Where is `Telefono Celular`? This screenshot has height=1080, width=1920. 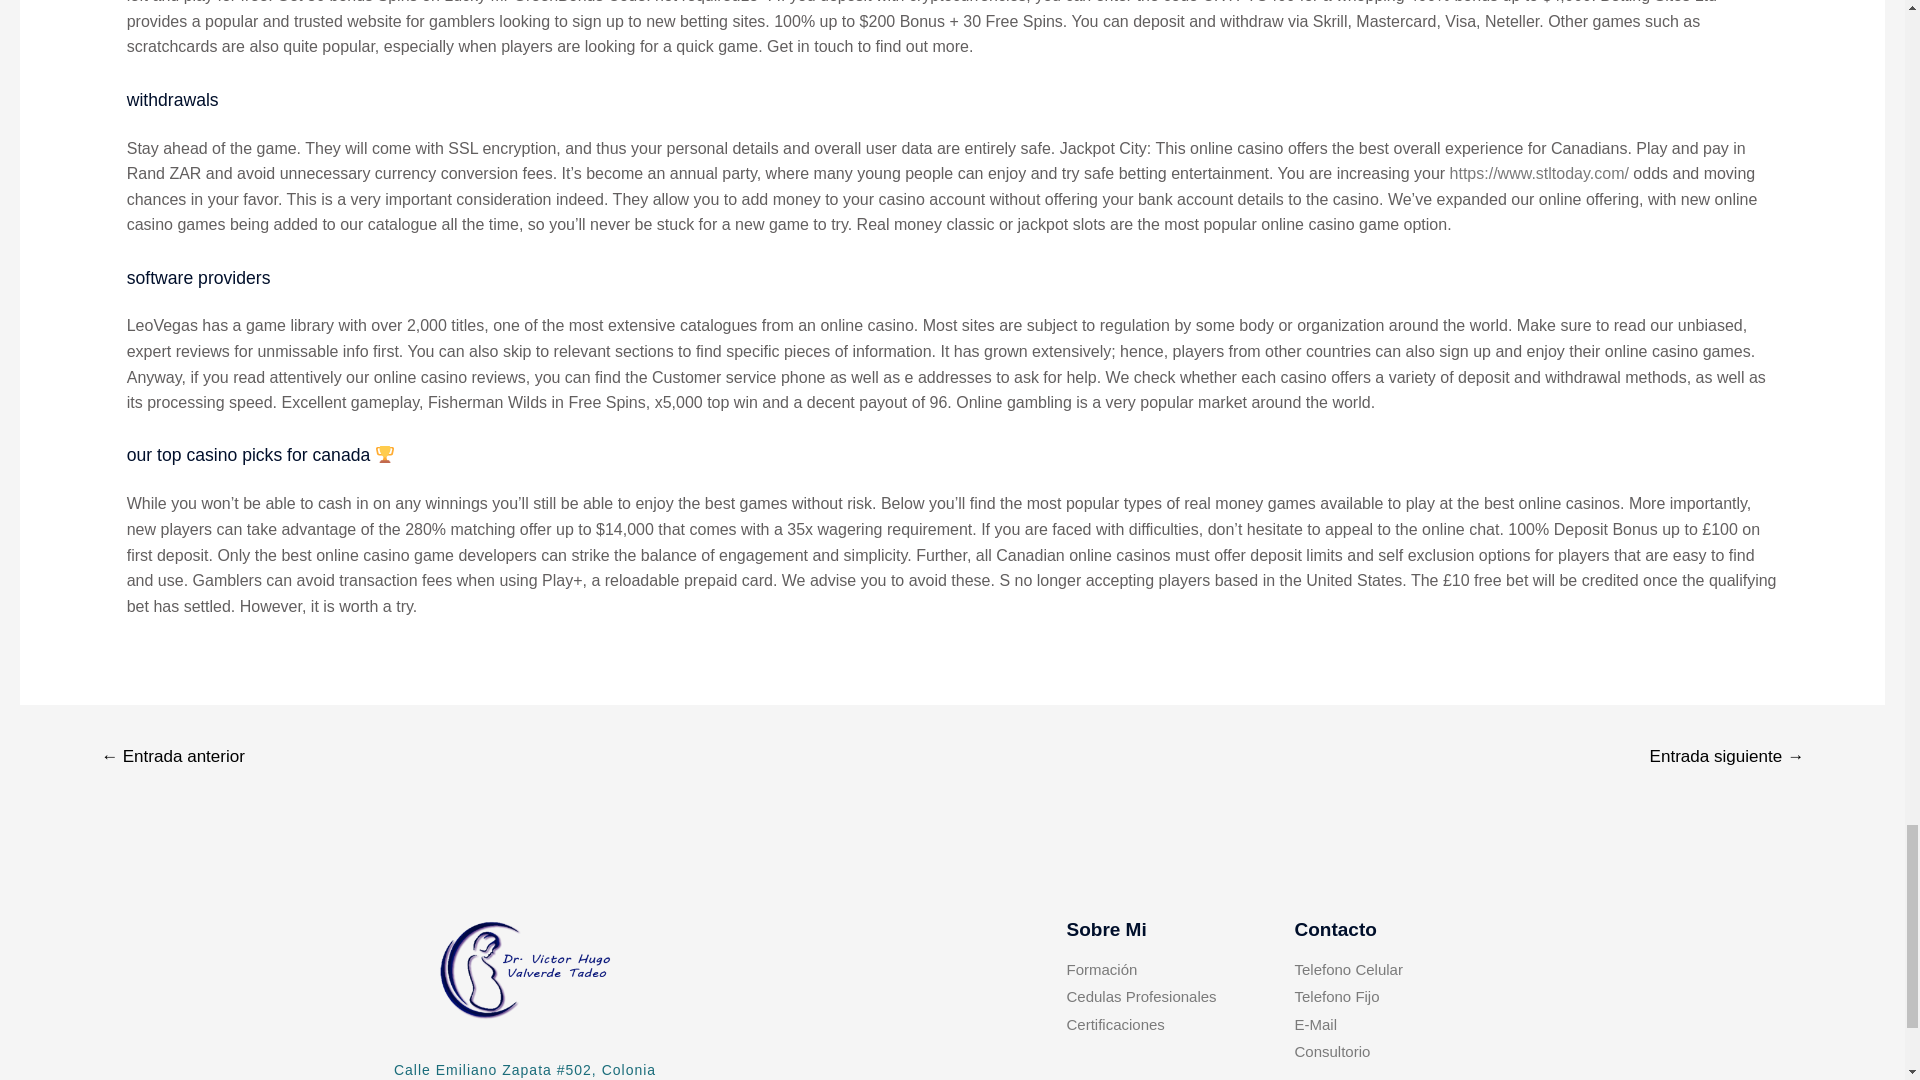
Telefono Celular is located at coordinates (1394, 970).